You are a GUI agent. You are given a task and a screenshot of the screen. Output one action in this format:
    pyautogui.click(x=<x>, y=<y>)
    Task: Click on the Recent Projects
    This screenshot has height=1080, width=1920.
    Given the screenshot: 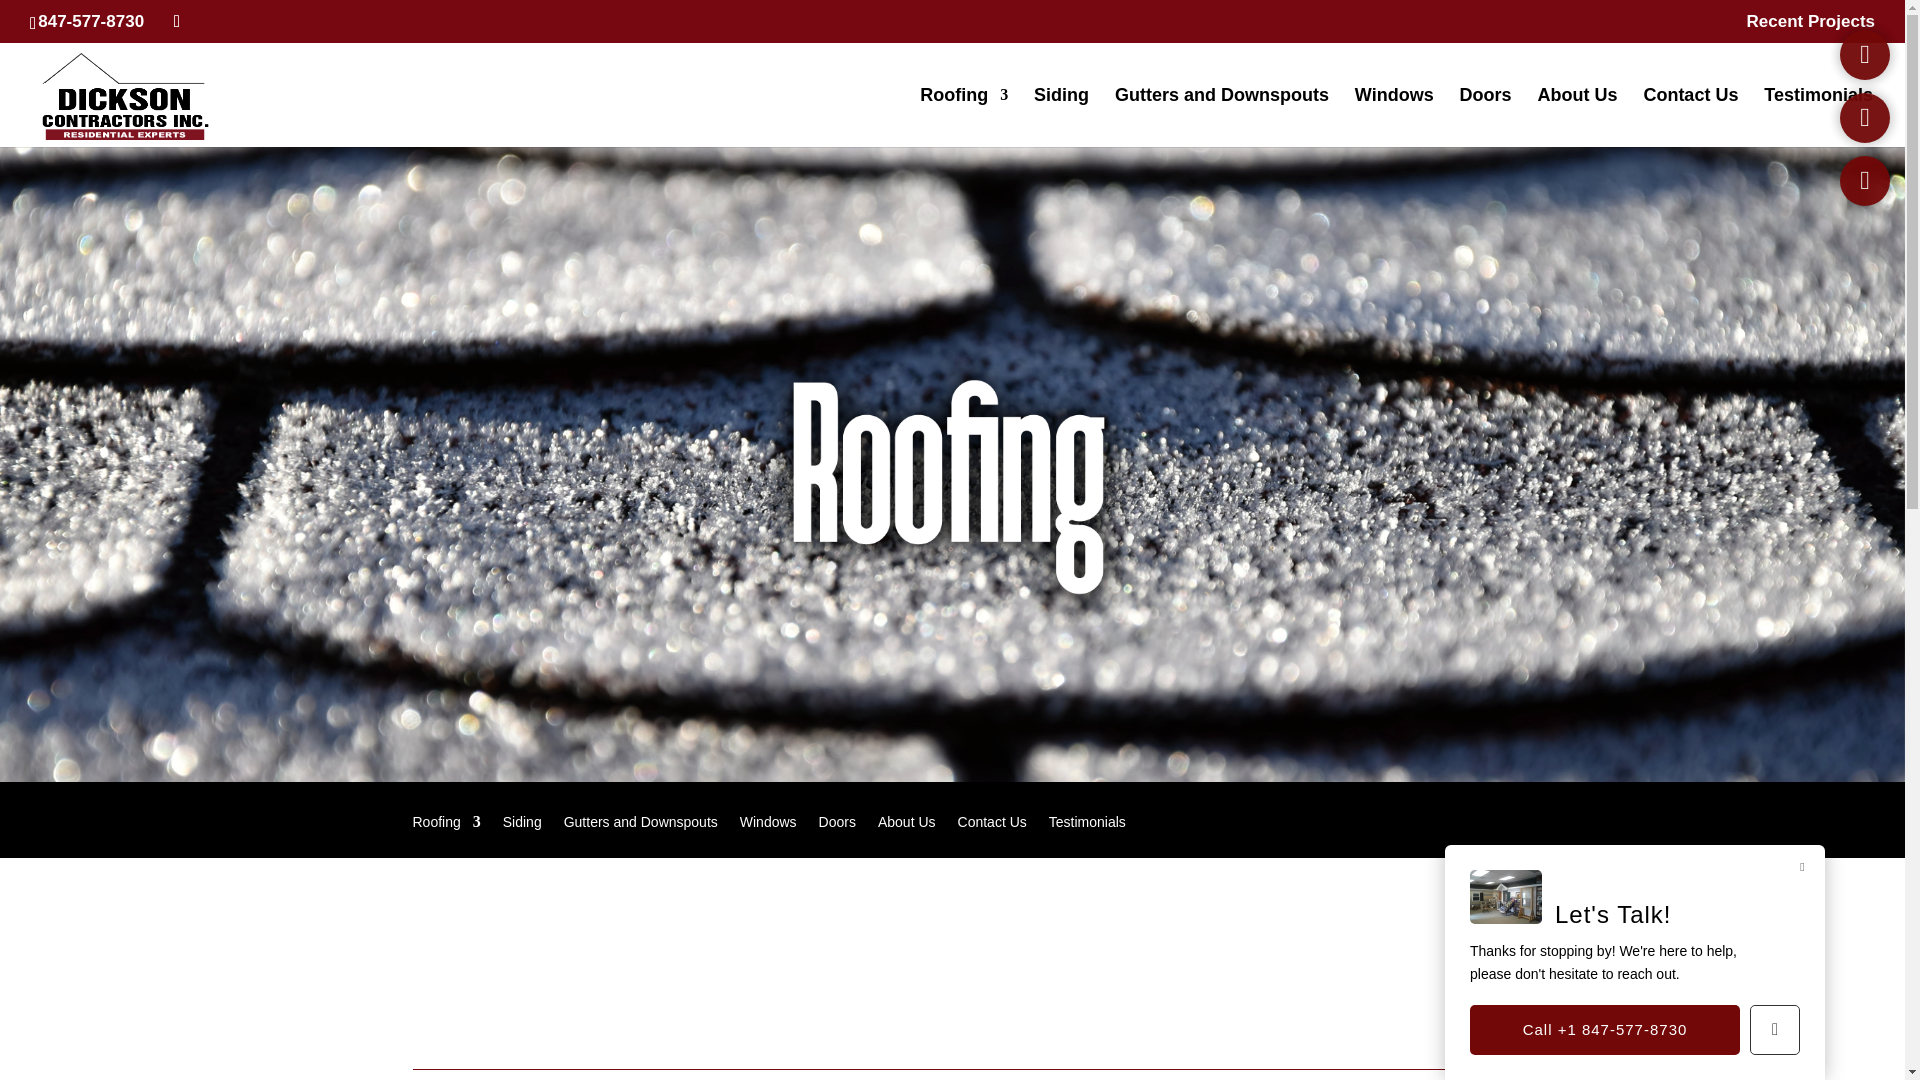 What is the action you would take?
    pyautogui.click(x=1810, y=28)
    